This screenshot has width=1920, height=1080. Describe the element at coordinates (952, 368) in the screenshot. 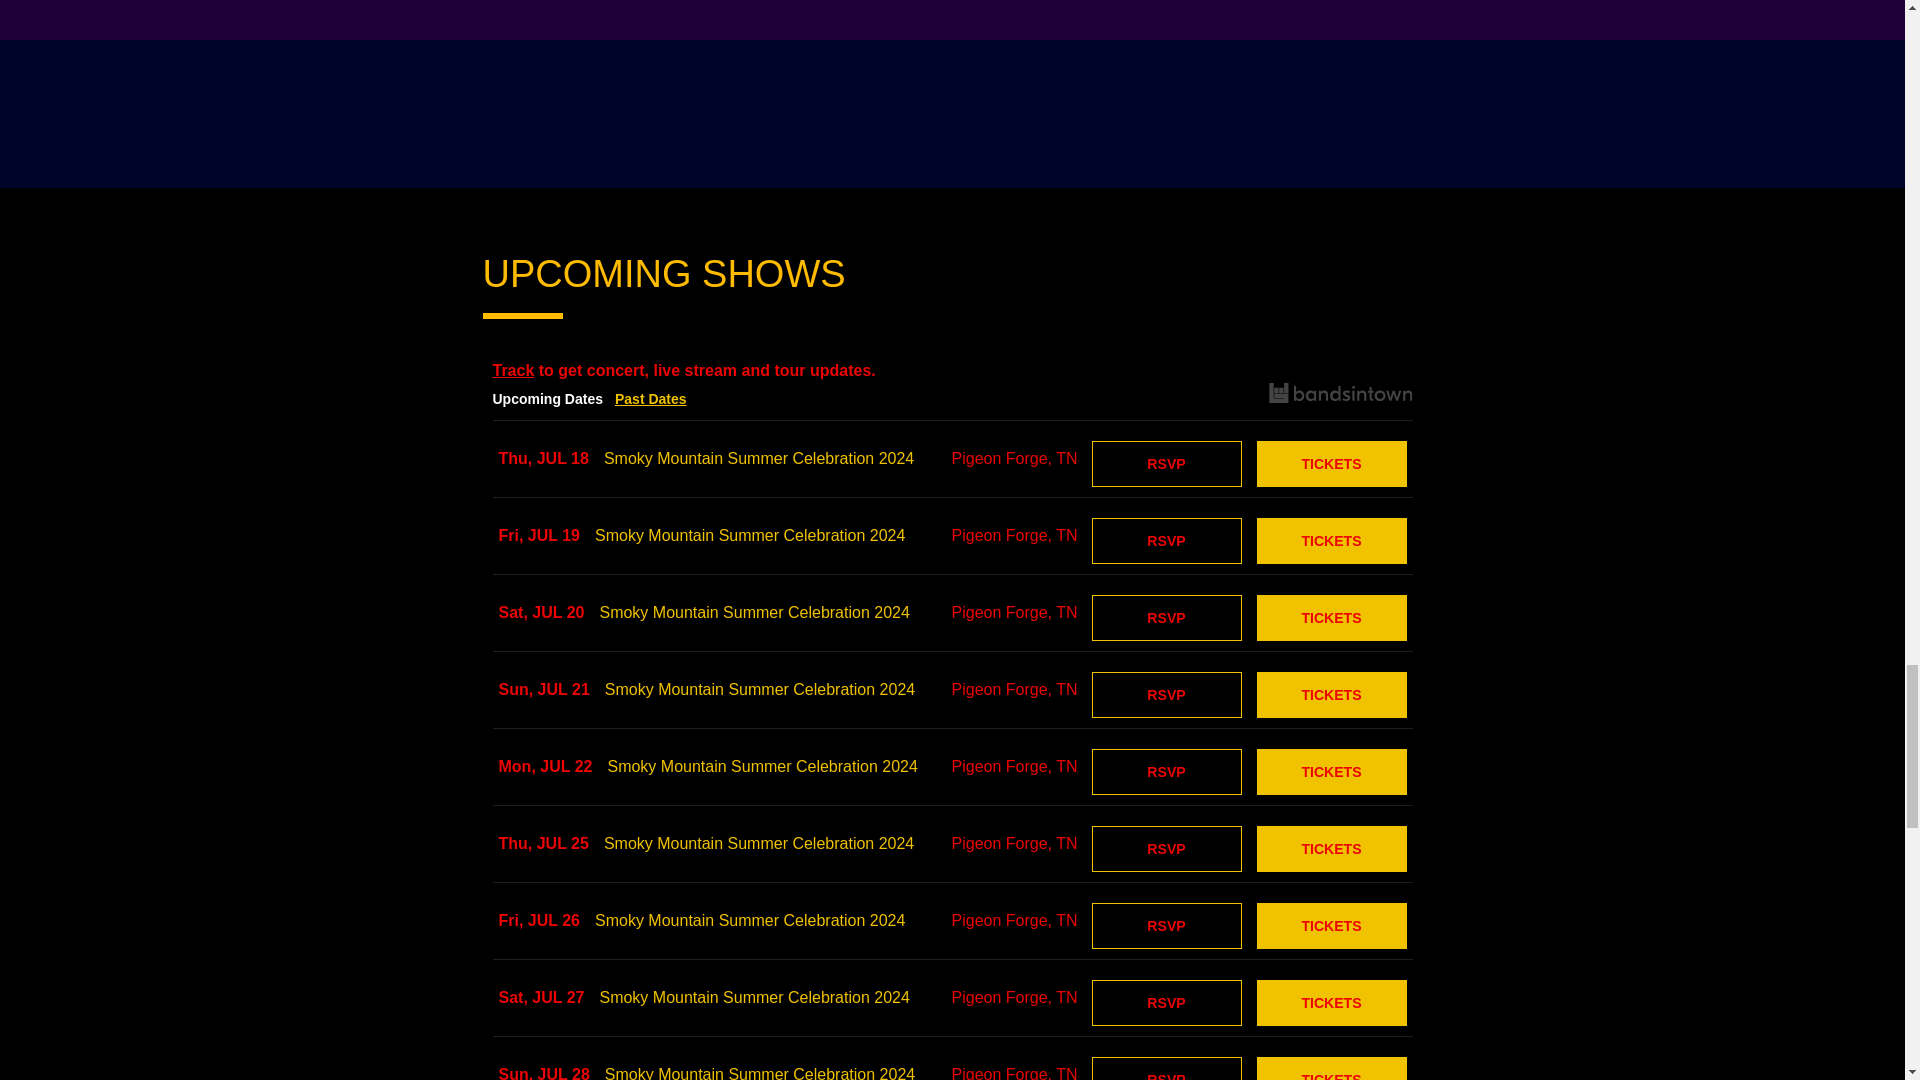

I see `Track to get concert, live stream and tour updates.` at that location.